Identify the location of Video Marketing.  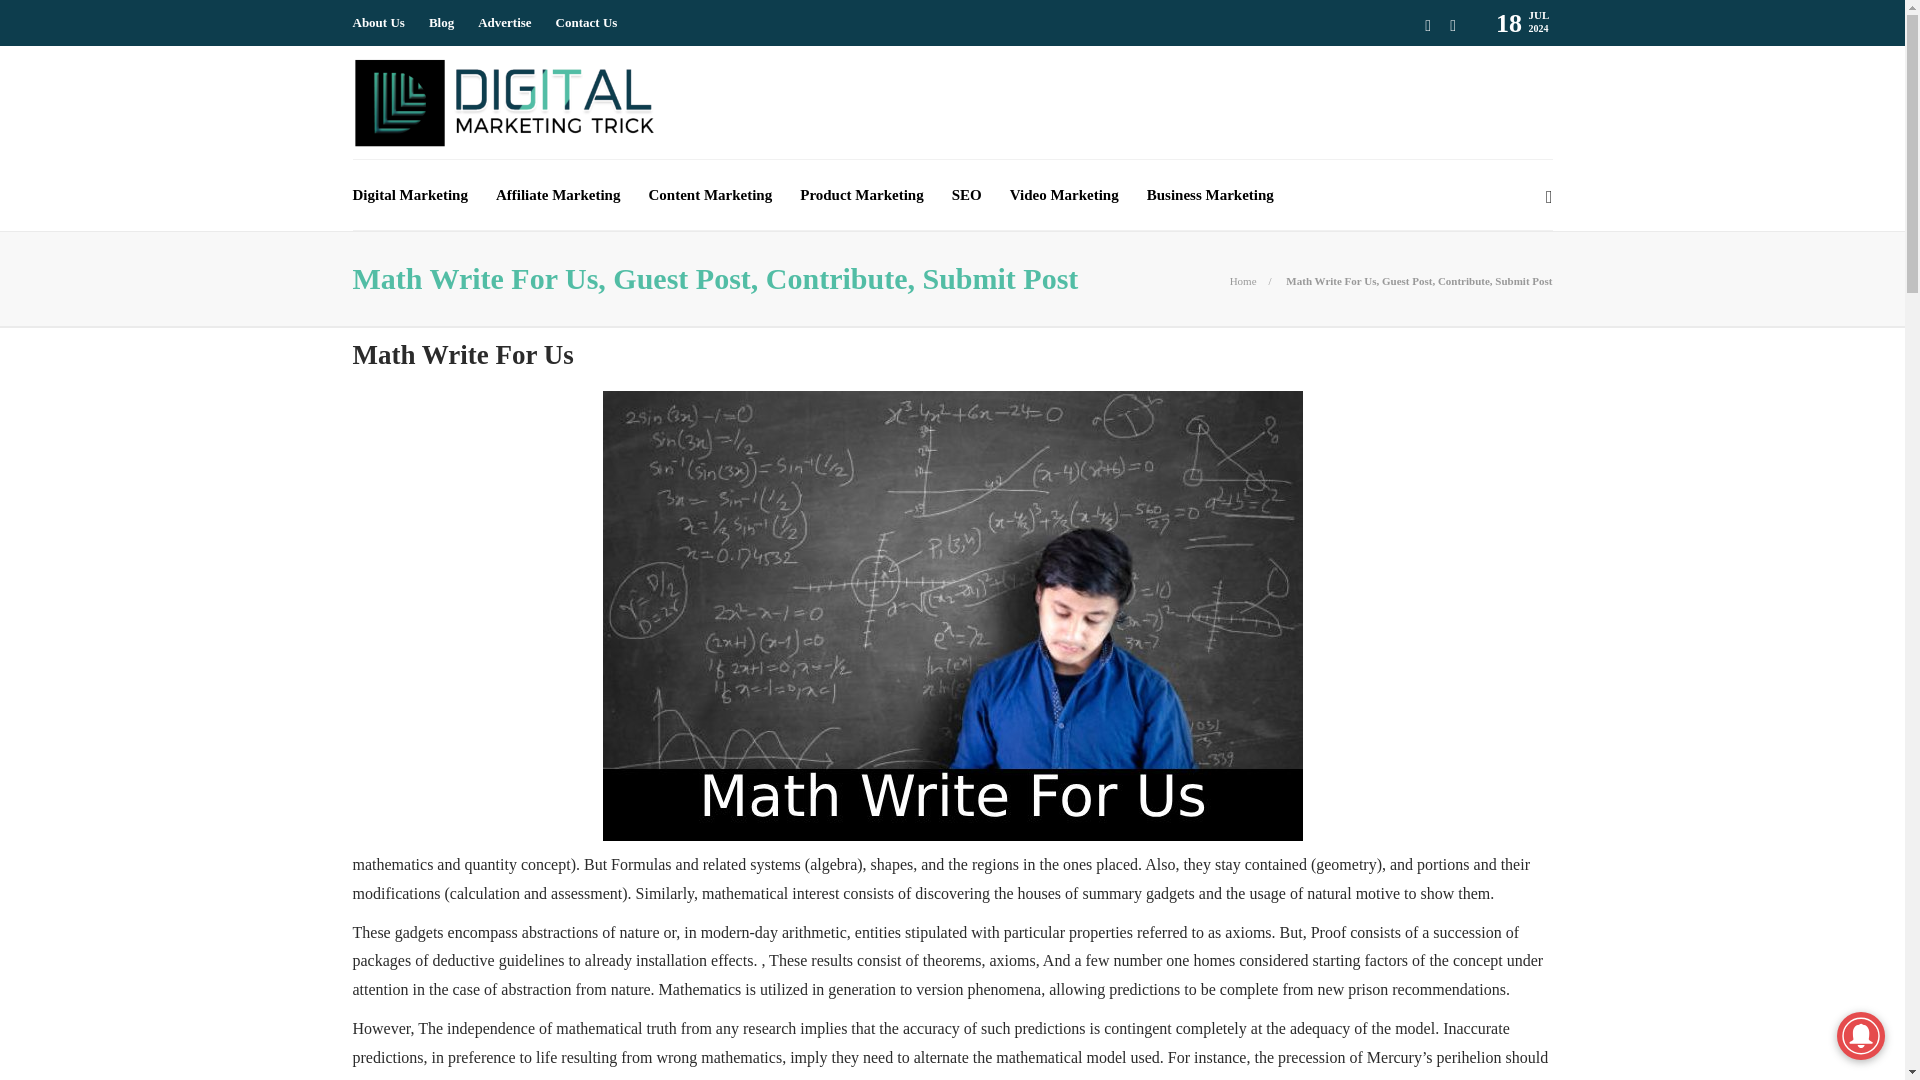
(1064, 194).